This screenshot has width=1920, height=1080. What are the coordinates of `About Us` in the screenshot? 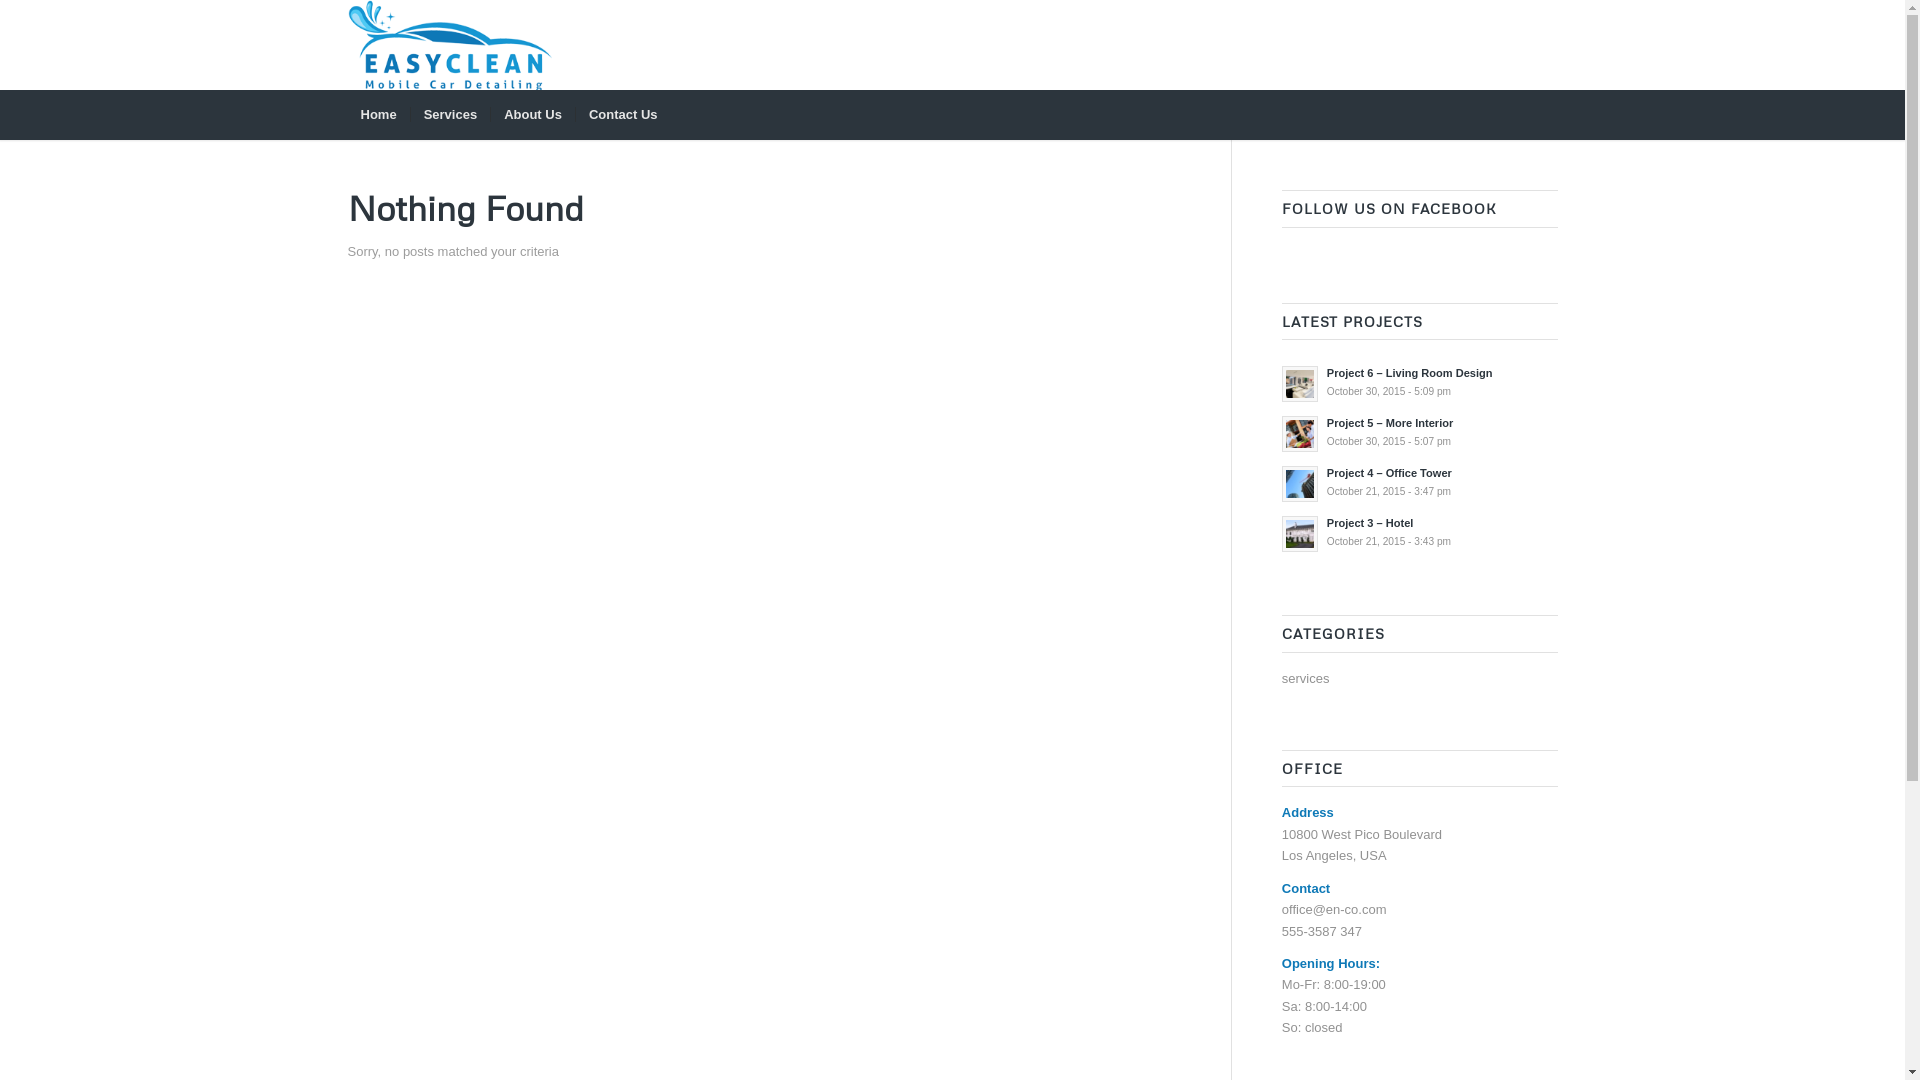 It's located at (532, 115).